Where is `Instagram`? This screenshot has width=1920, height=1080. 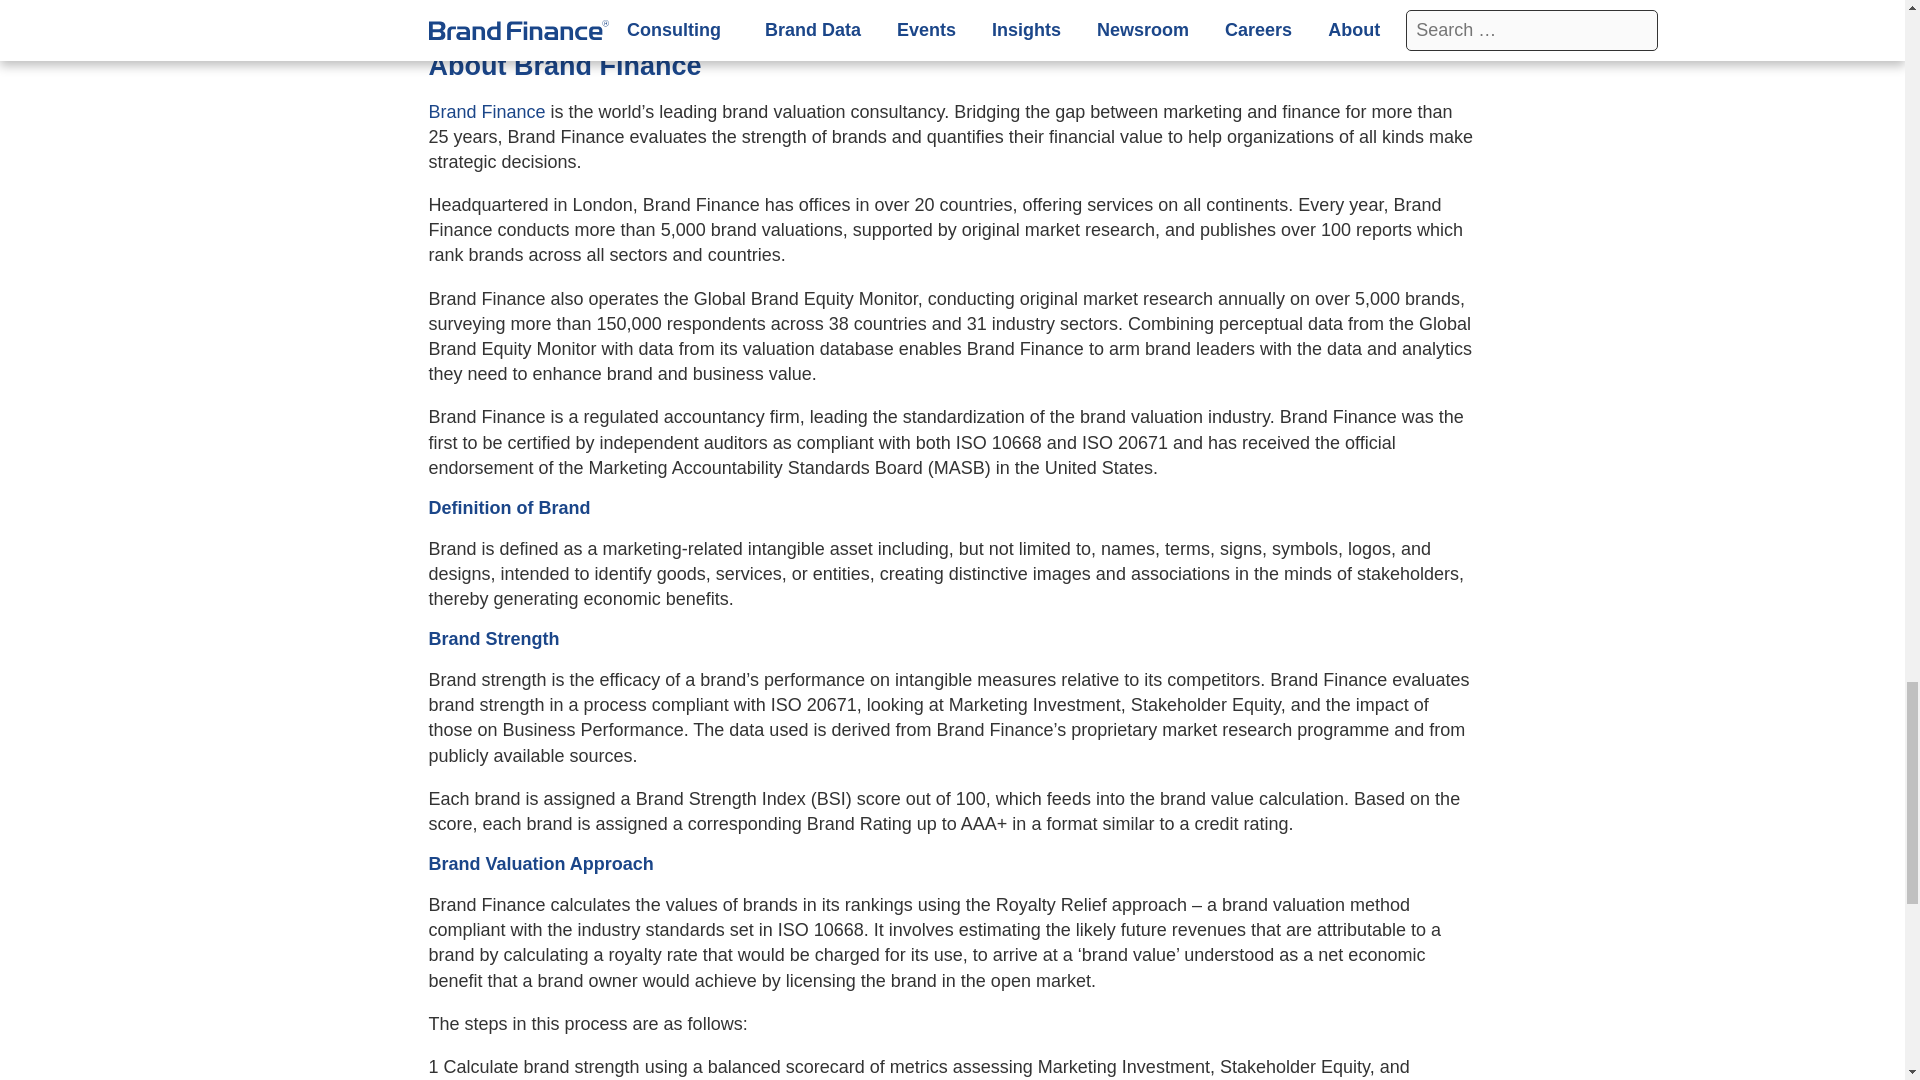 Instagram is located at coordinates (582, 16).